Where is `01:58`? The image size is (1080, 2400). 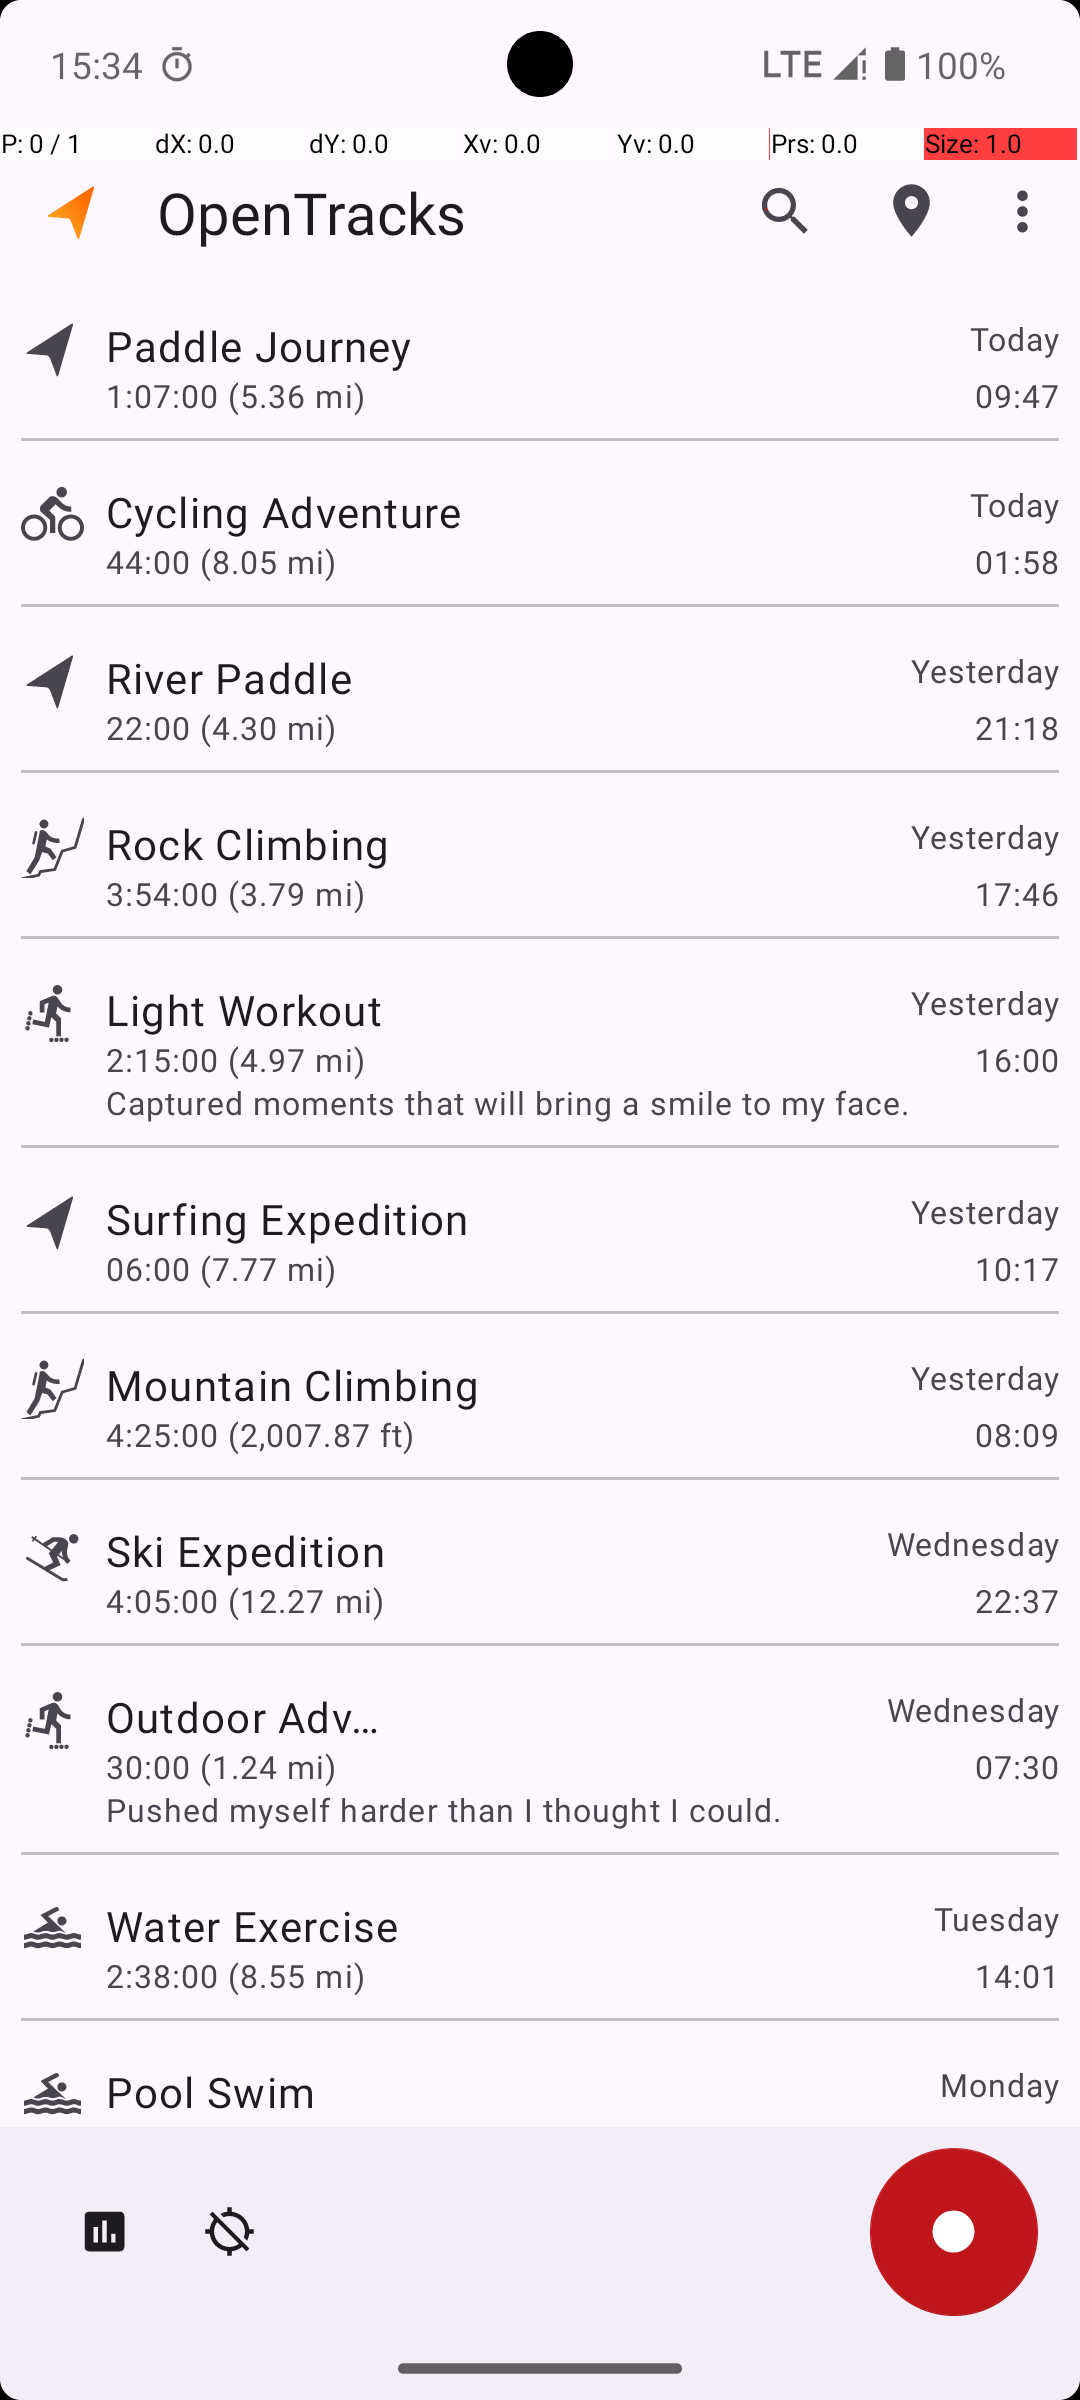 01:58 is located at coordinates (1016, 562).